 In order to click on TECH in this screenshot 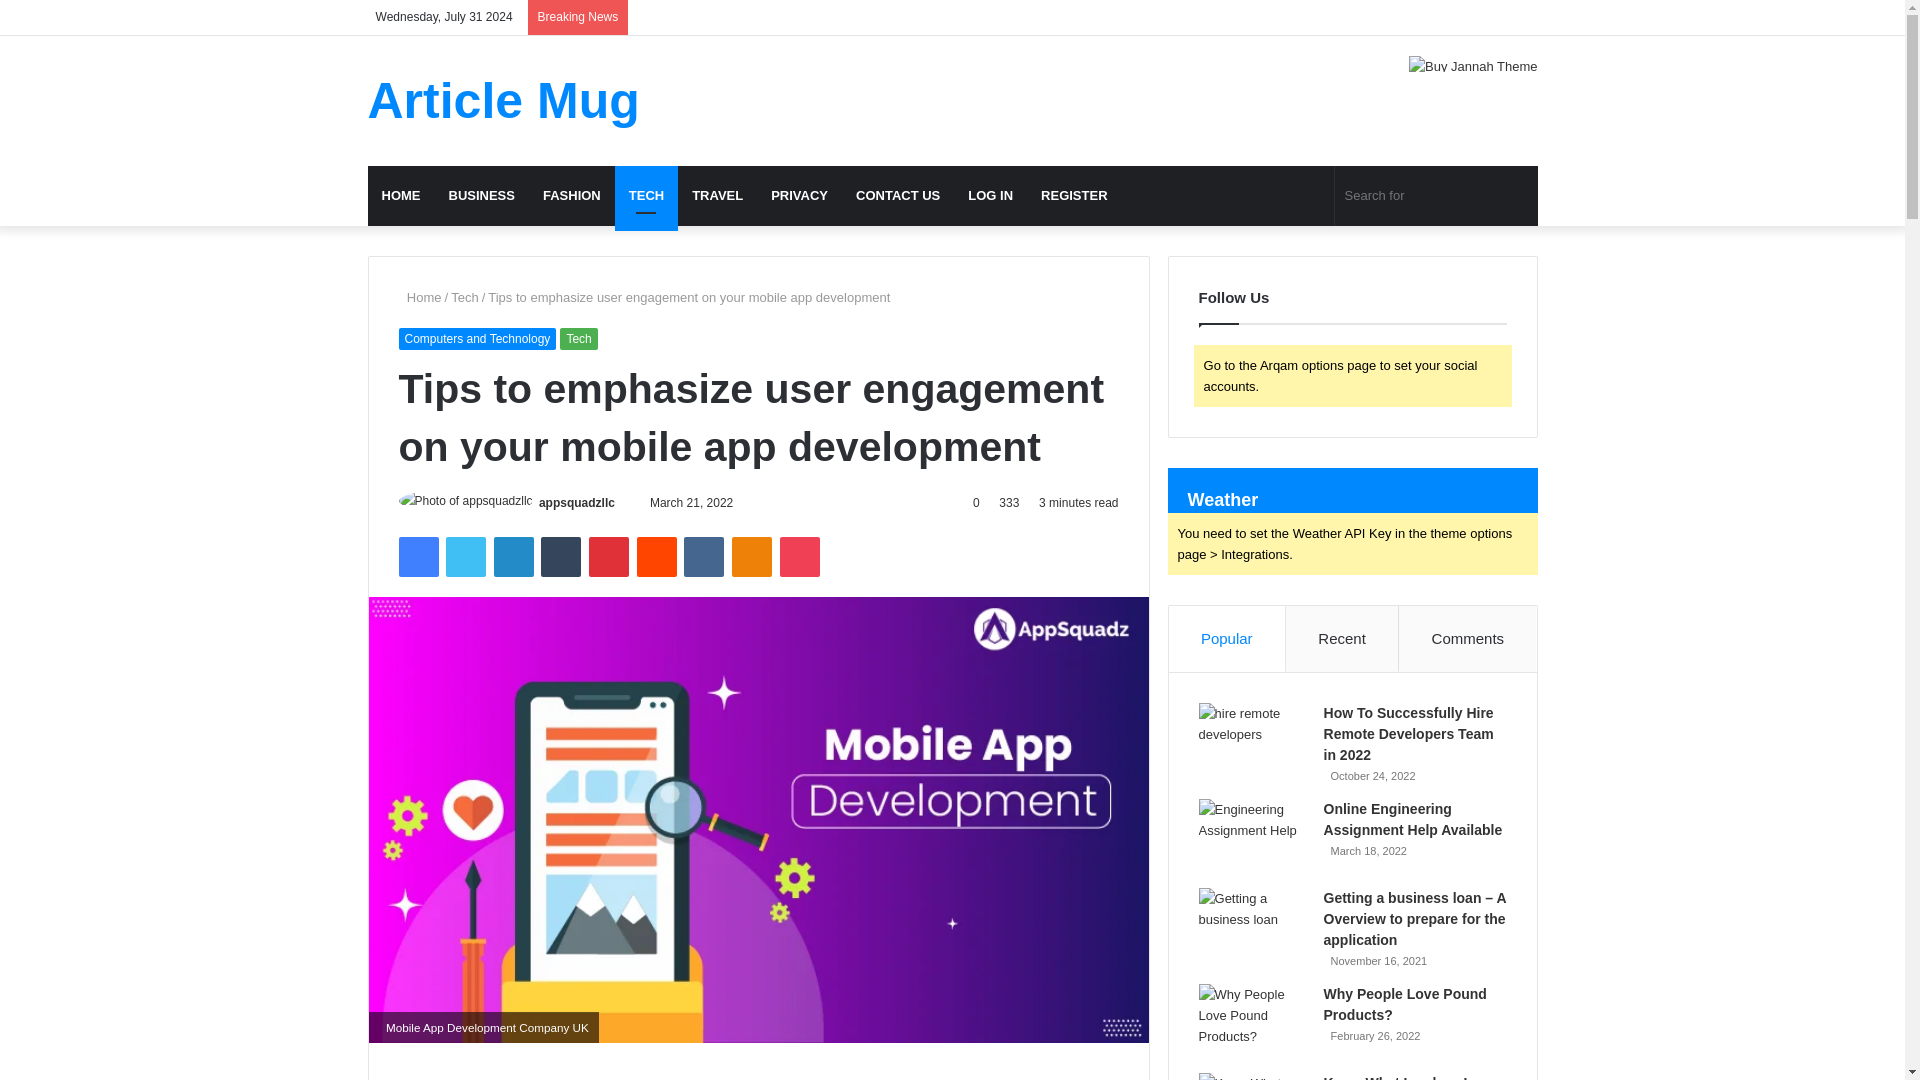, I will do `click(646, 196)`.